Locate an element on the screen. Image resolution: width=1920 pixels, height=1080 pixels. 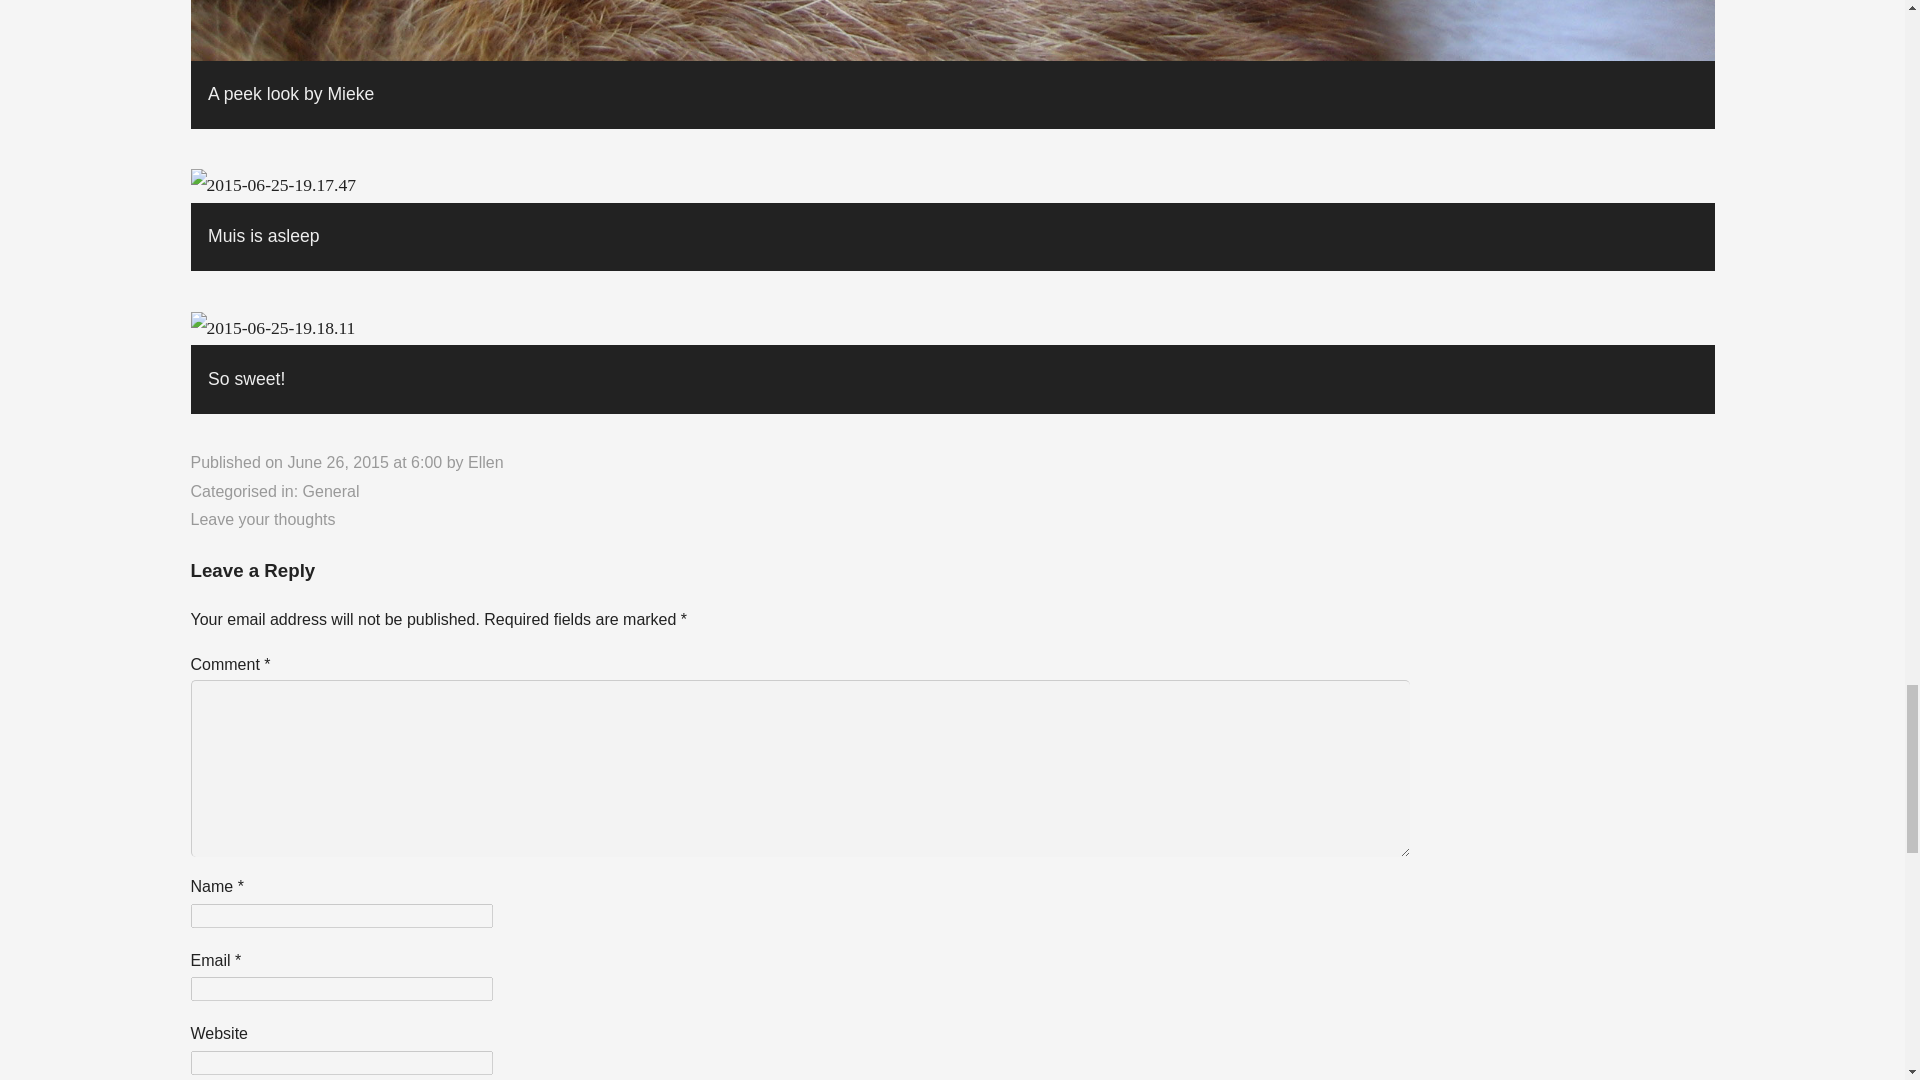
Leave your thoughts is located at coordinates (262, 519).